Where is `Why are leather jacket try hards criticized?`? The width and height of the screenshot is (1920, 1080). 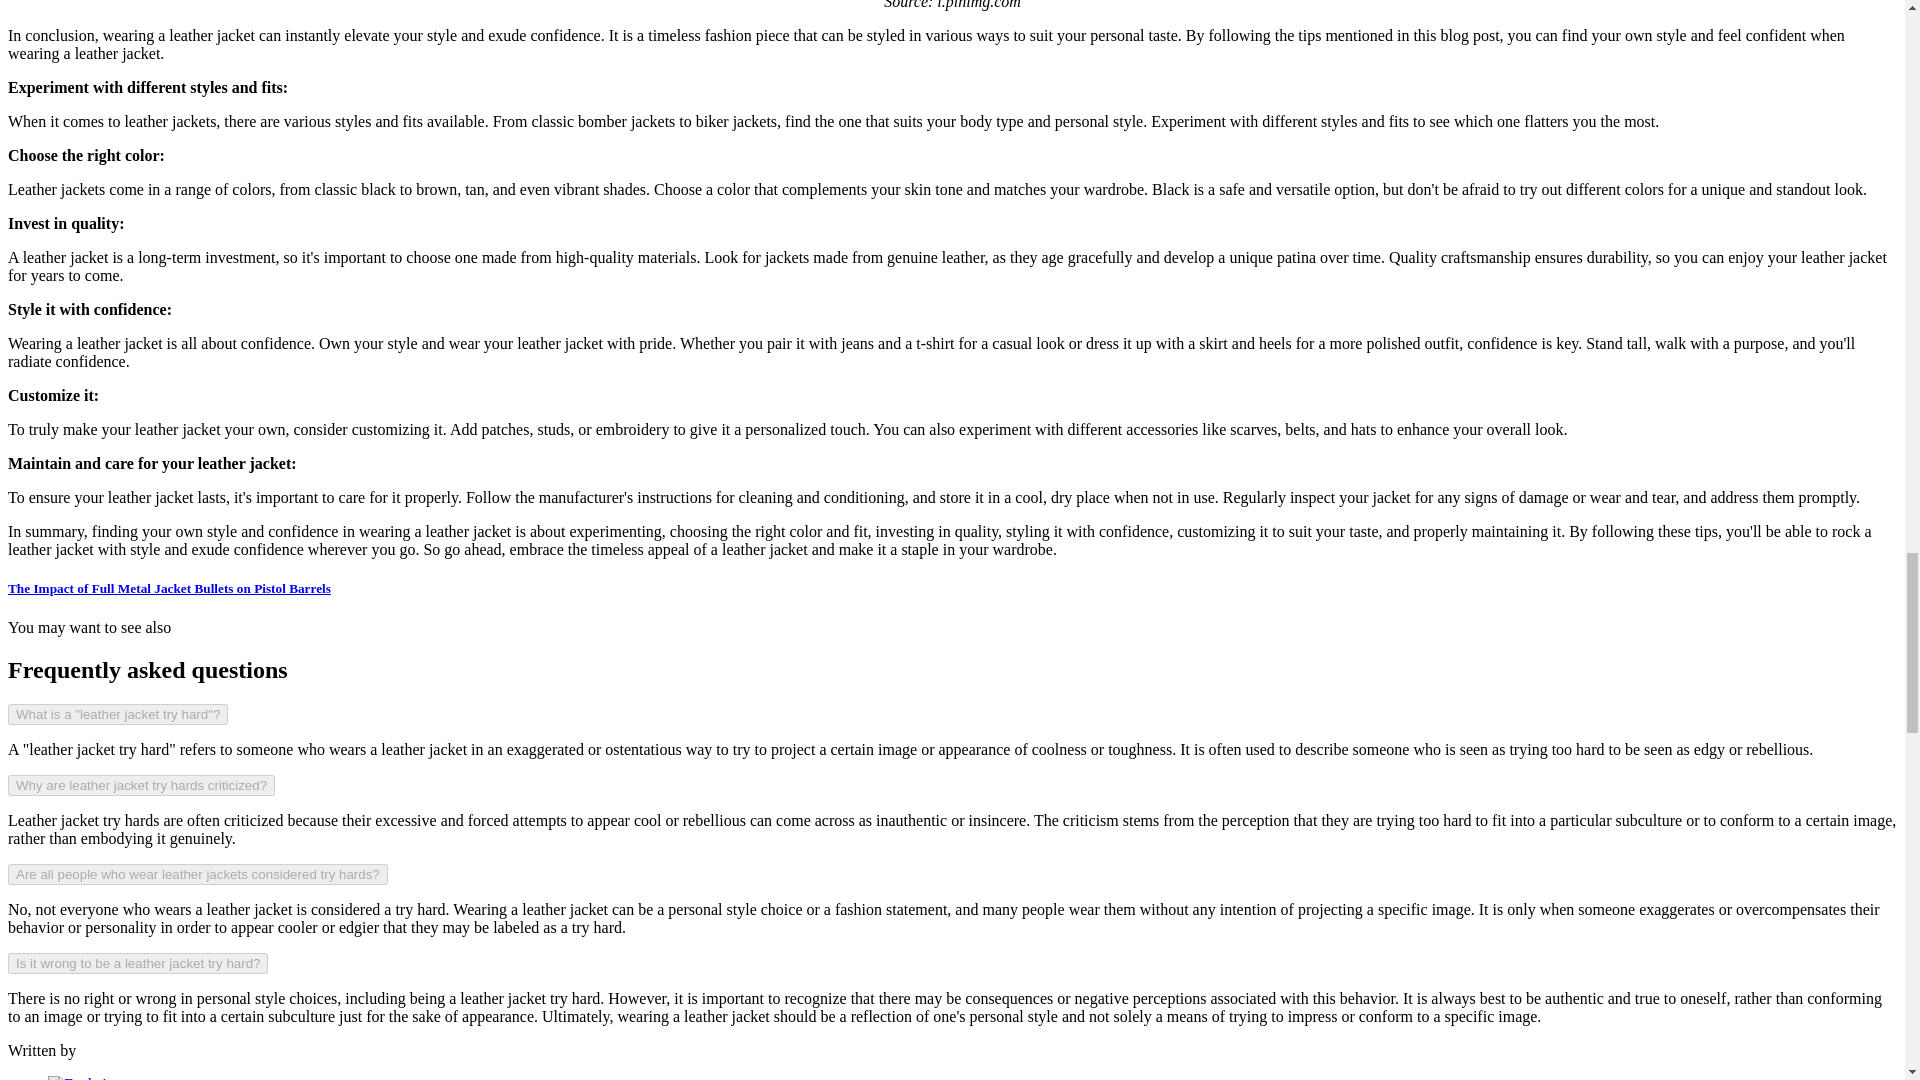
Why are leather jacket try hards criticized? is located at coordinates (140, 785).